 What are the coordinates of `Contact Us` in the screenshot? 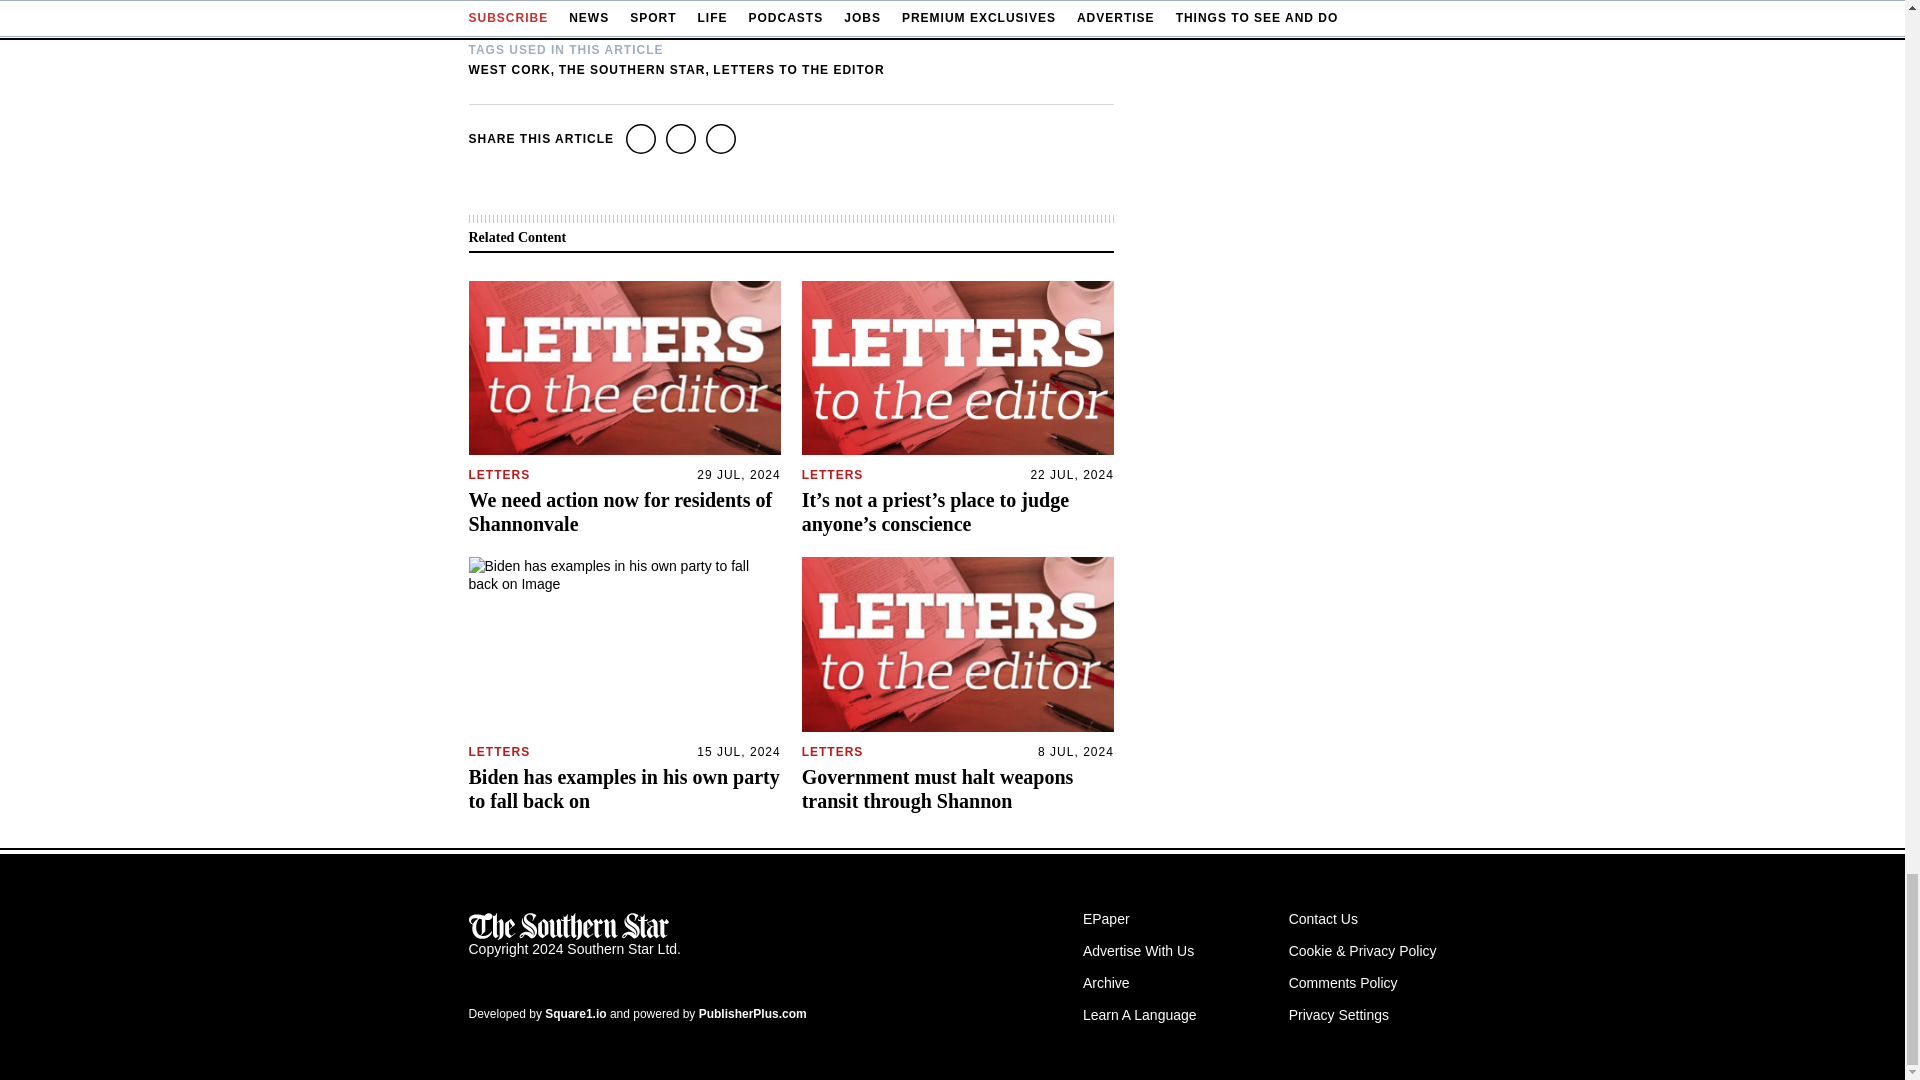 It's located at (1322, 918).